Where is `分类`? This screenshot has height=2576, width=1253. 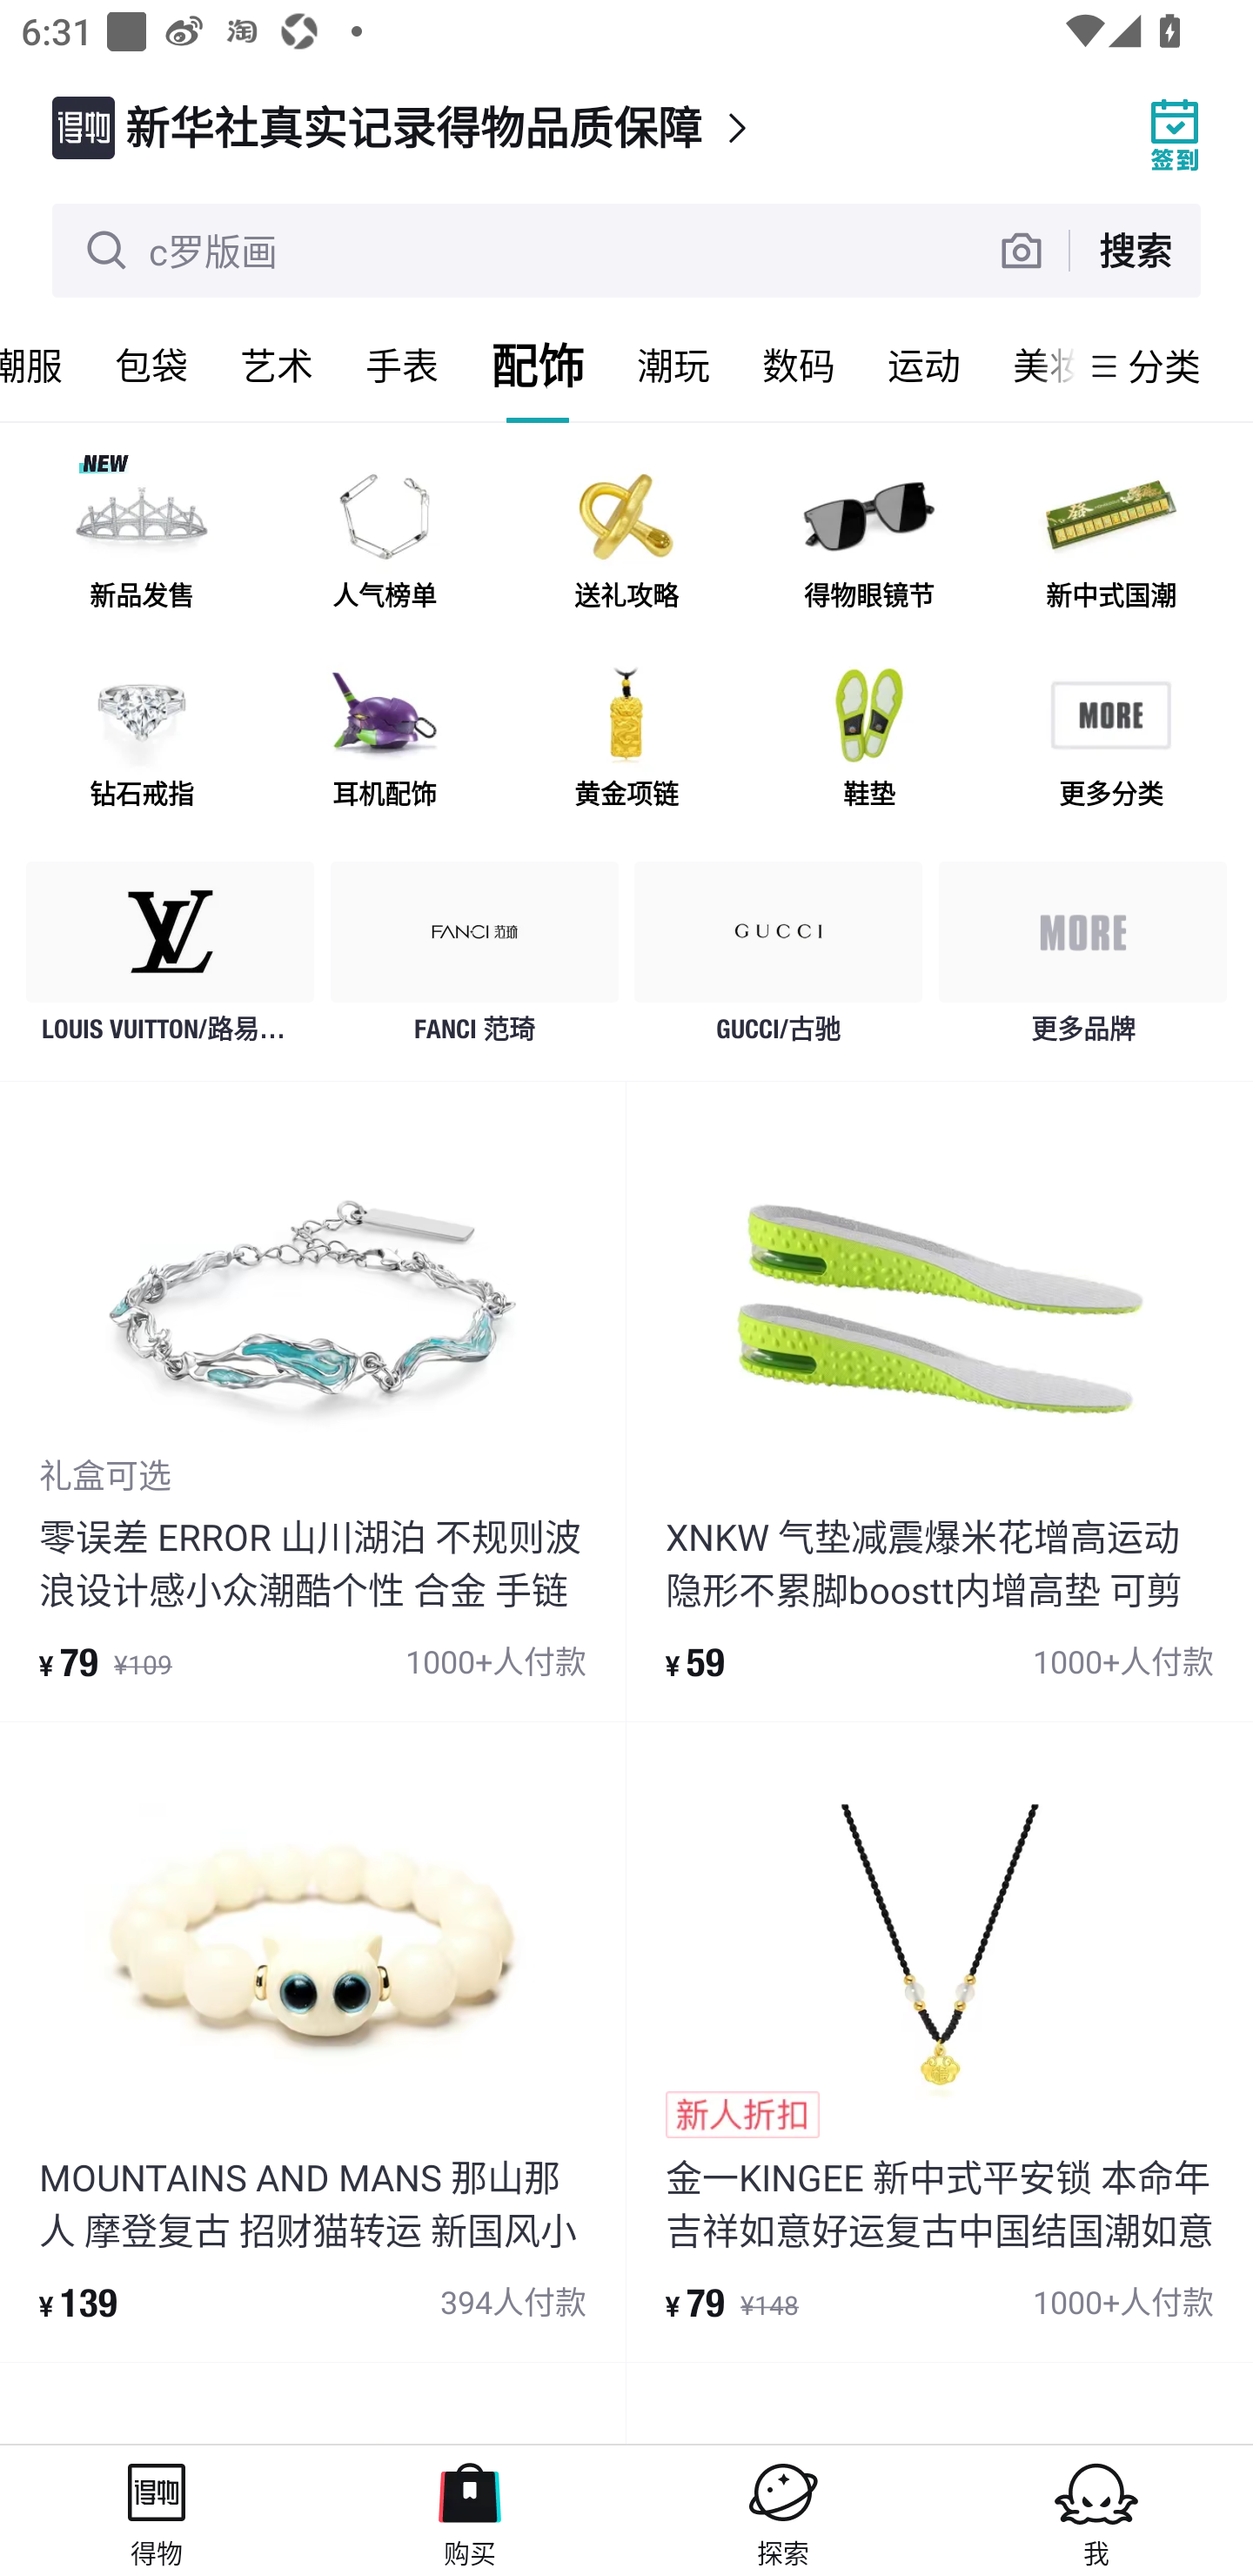 分类 is located at coordinates (1164, 366).